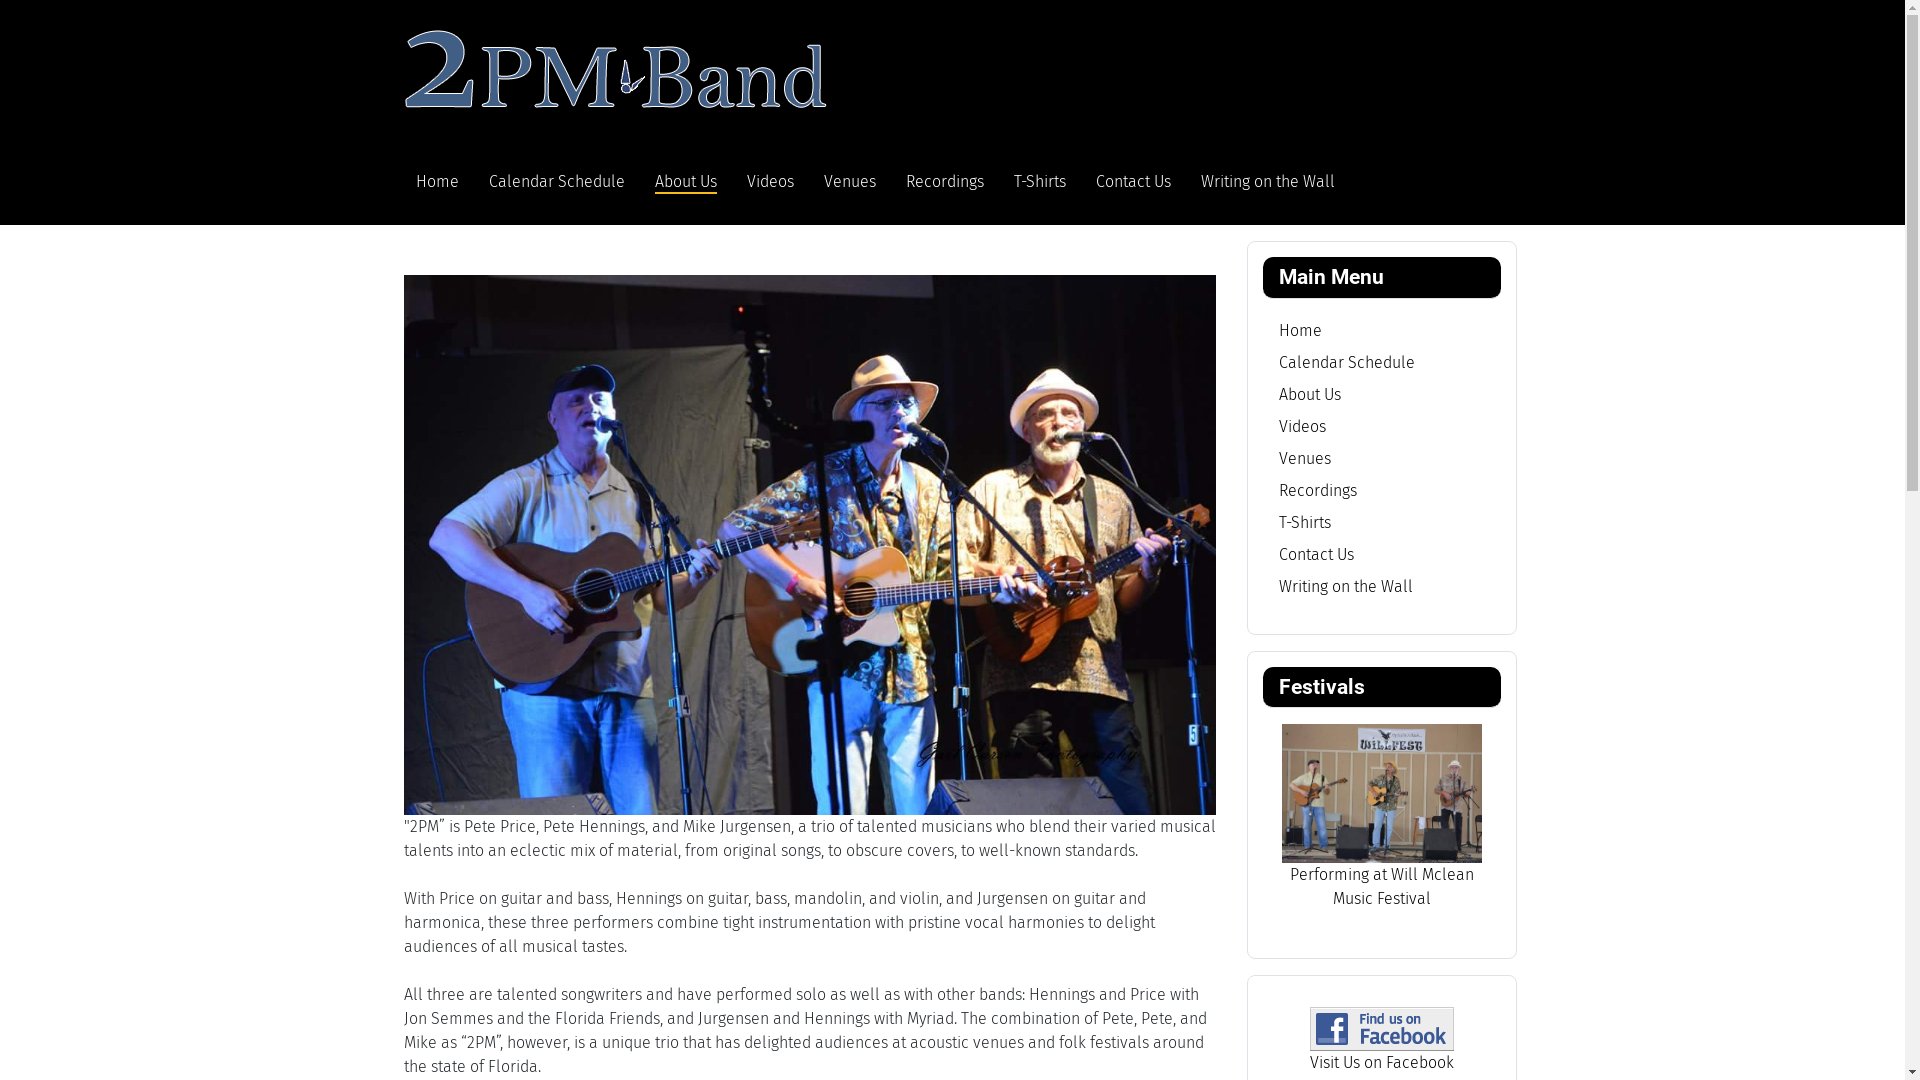  What do you see at coordinates (1382, 874) in the screenshot?
I see `Performing at Will Mclean` at bounding box center [1382, 874].